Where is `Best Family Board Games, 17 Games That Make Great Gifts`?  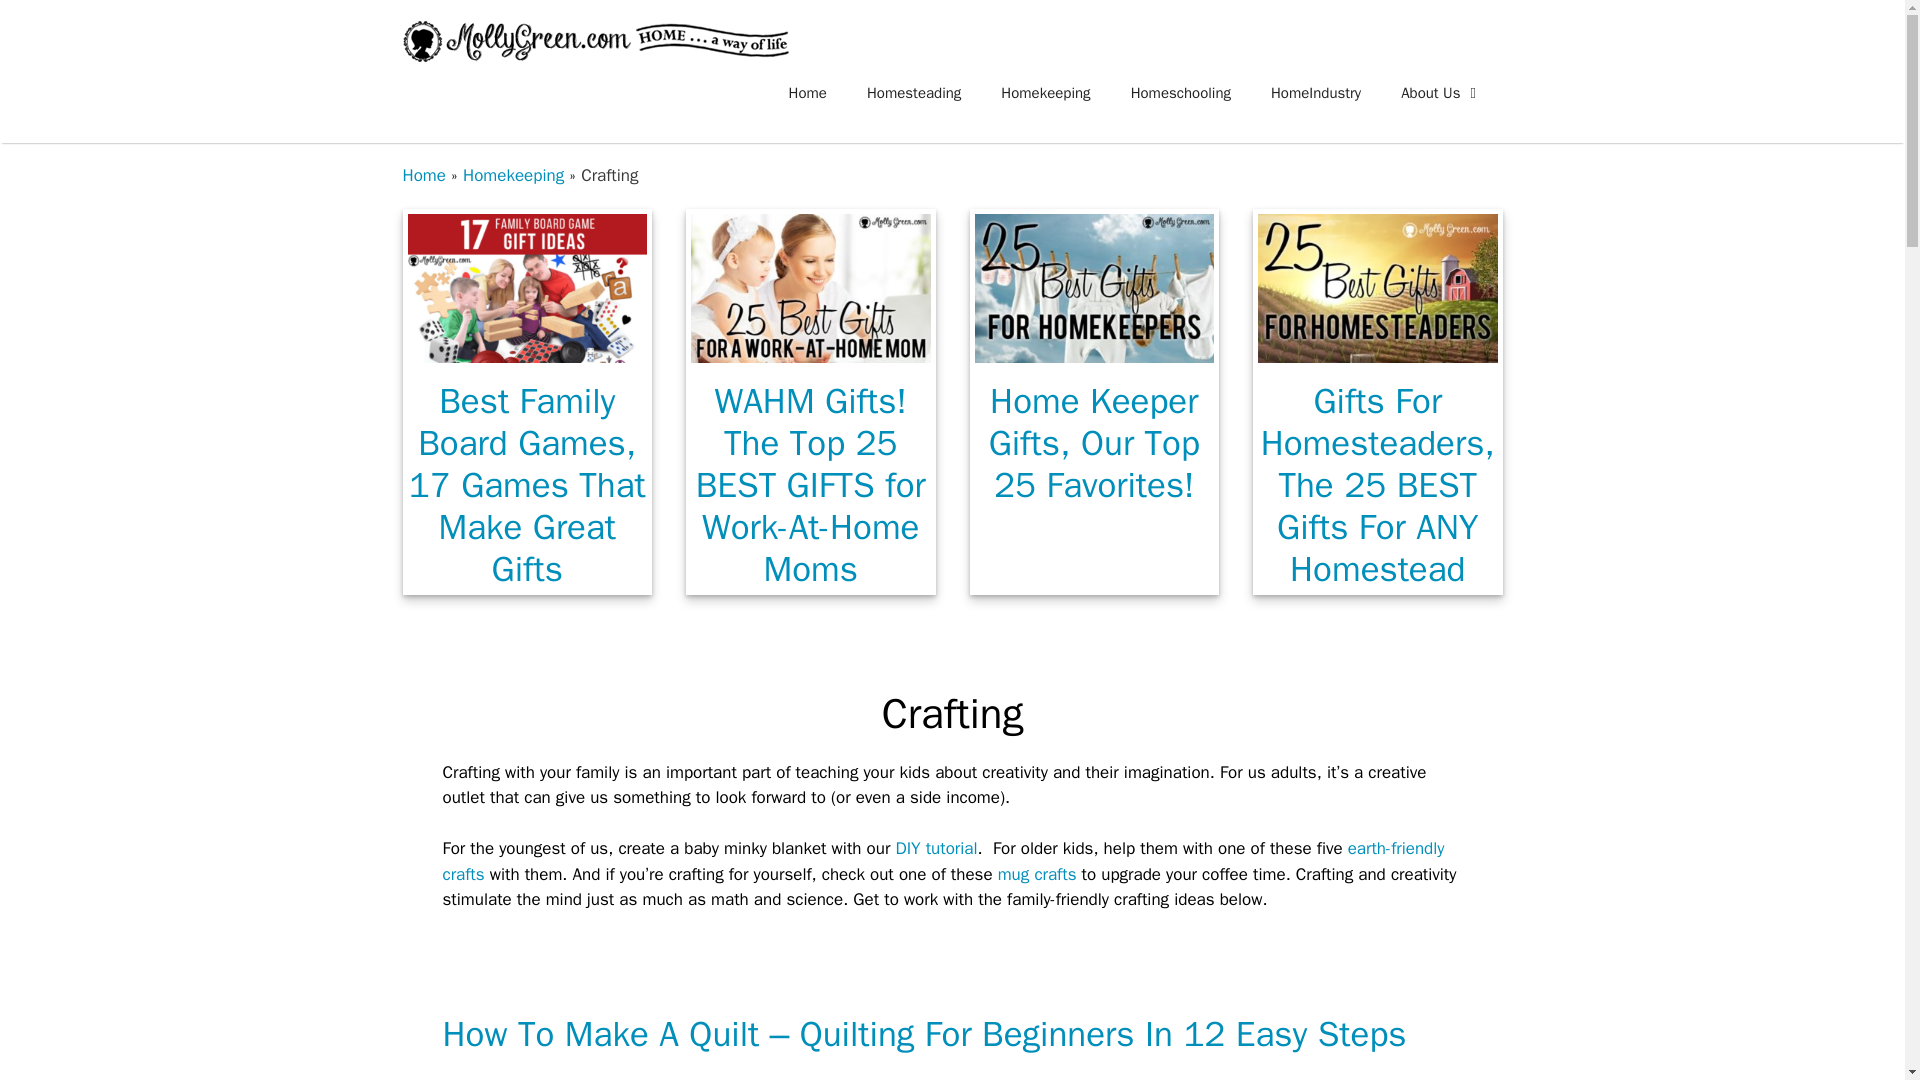 Best Family Board Games, 17 Games That Make Great Gifts is located at coordinates (526, 484).